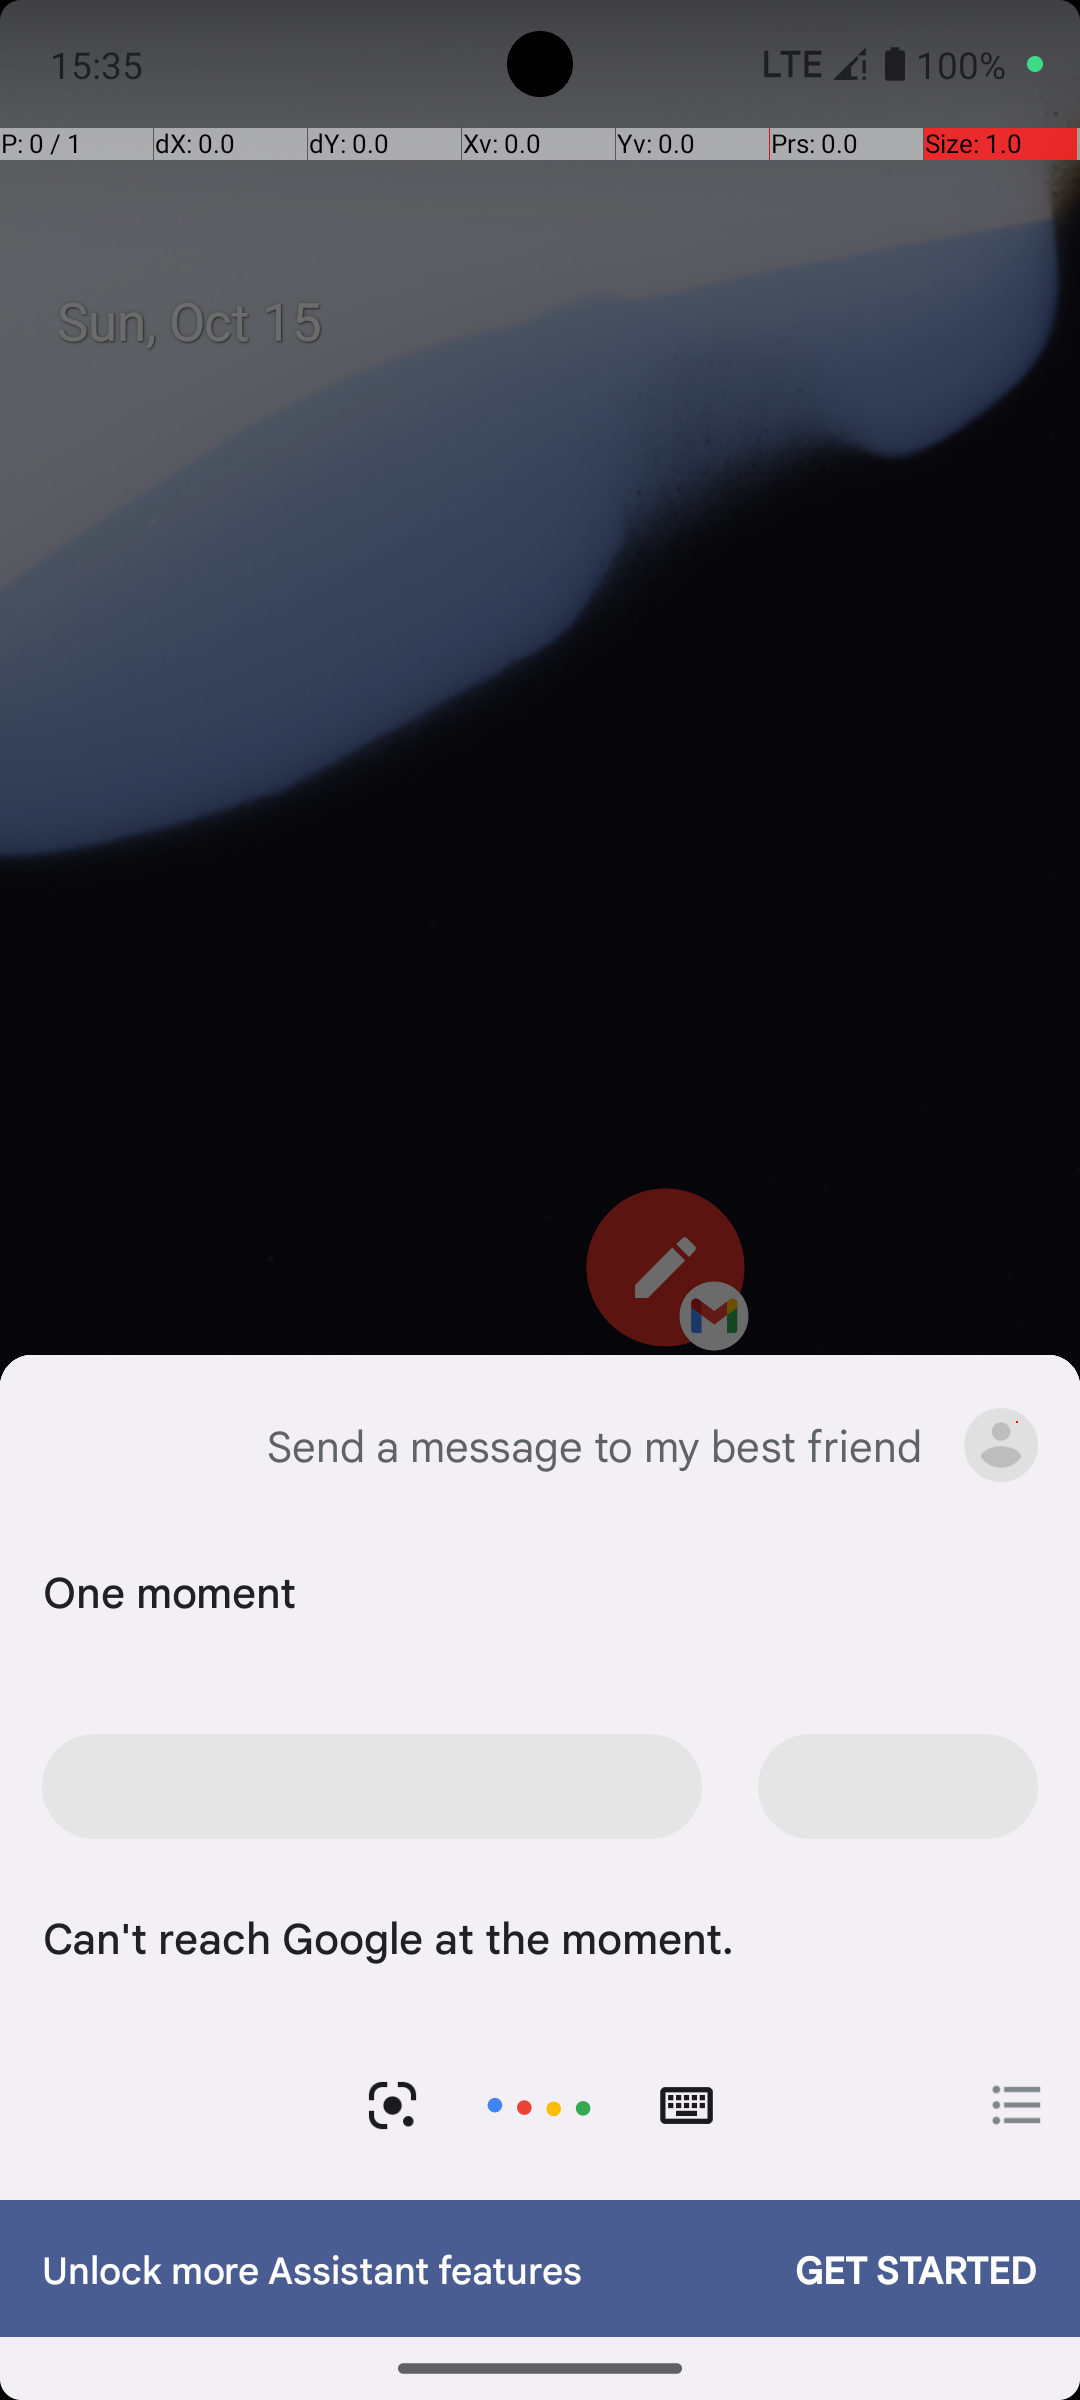  What do you see at coordinates (896, 2268) in the screenshot?
I see `GET STARTED` at bounding box center [896, 2268].